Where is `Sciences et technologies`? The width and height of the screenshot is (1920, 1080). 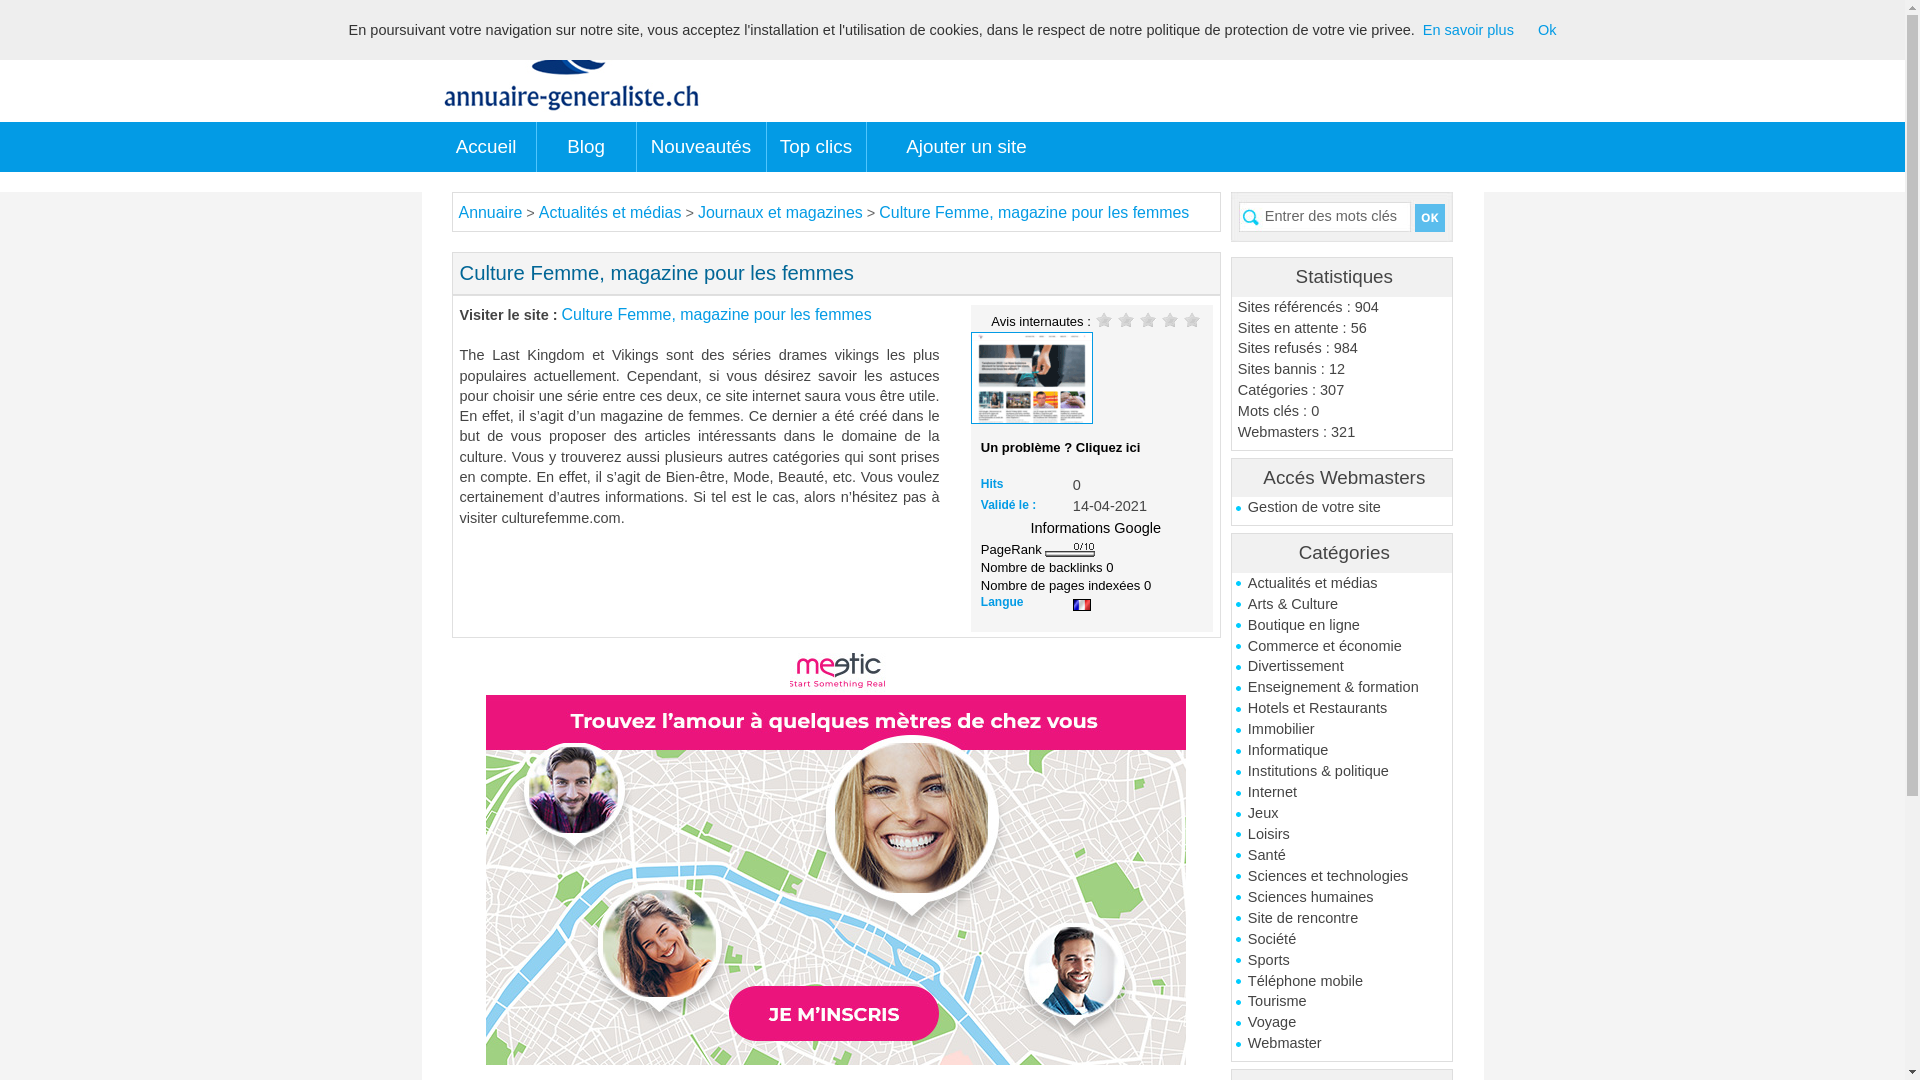
Sciences et technologies is located at coordinates (1342, 876).